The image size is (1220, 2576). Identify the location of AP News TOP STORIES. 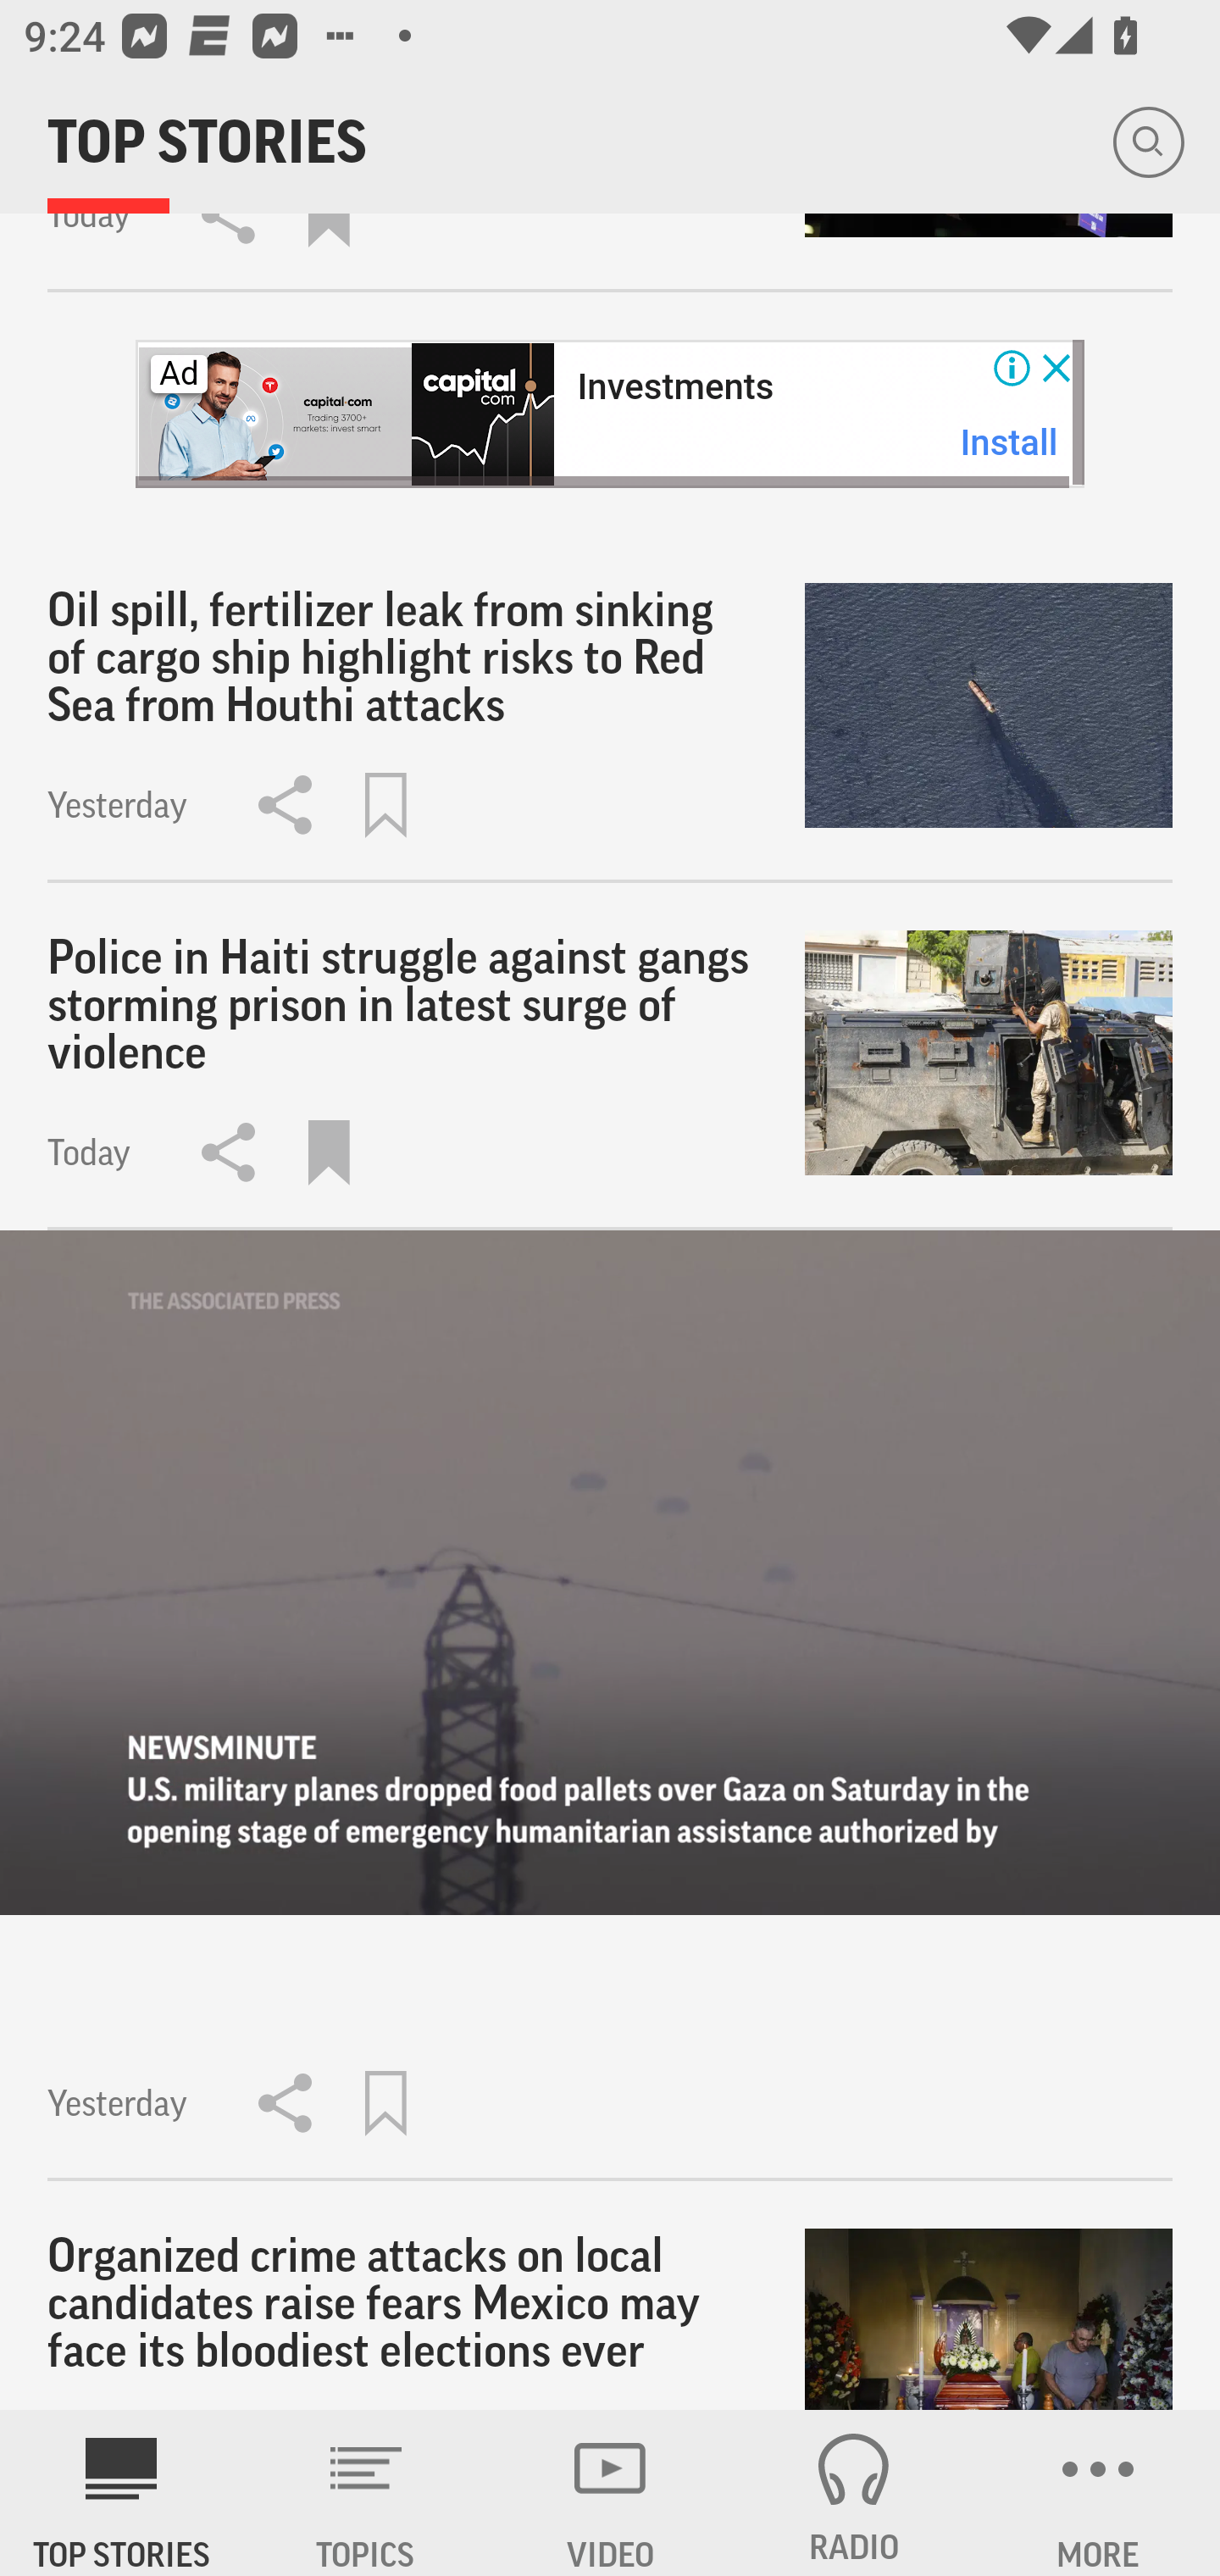
(122, 2493).